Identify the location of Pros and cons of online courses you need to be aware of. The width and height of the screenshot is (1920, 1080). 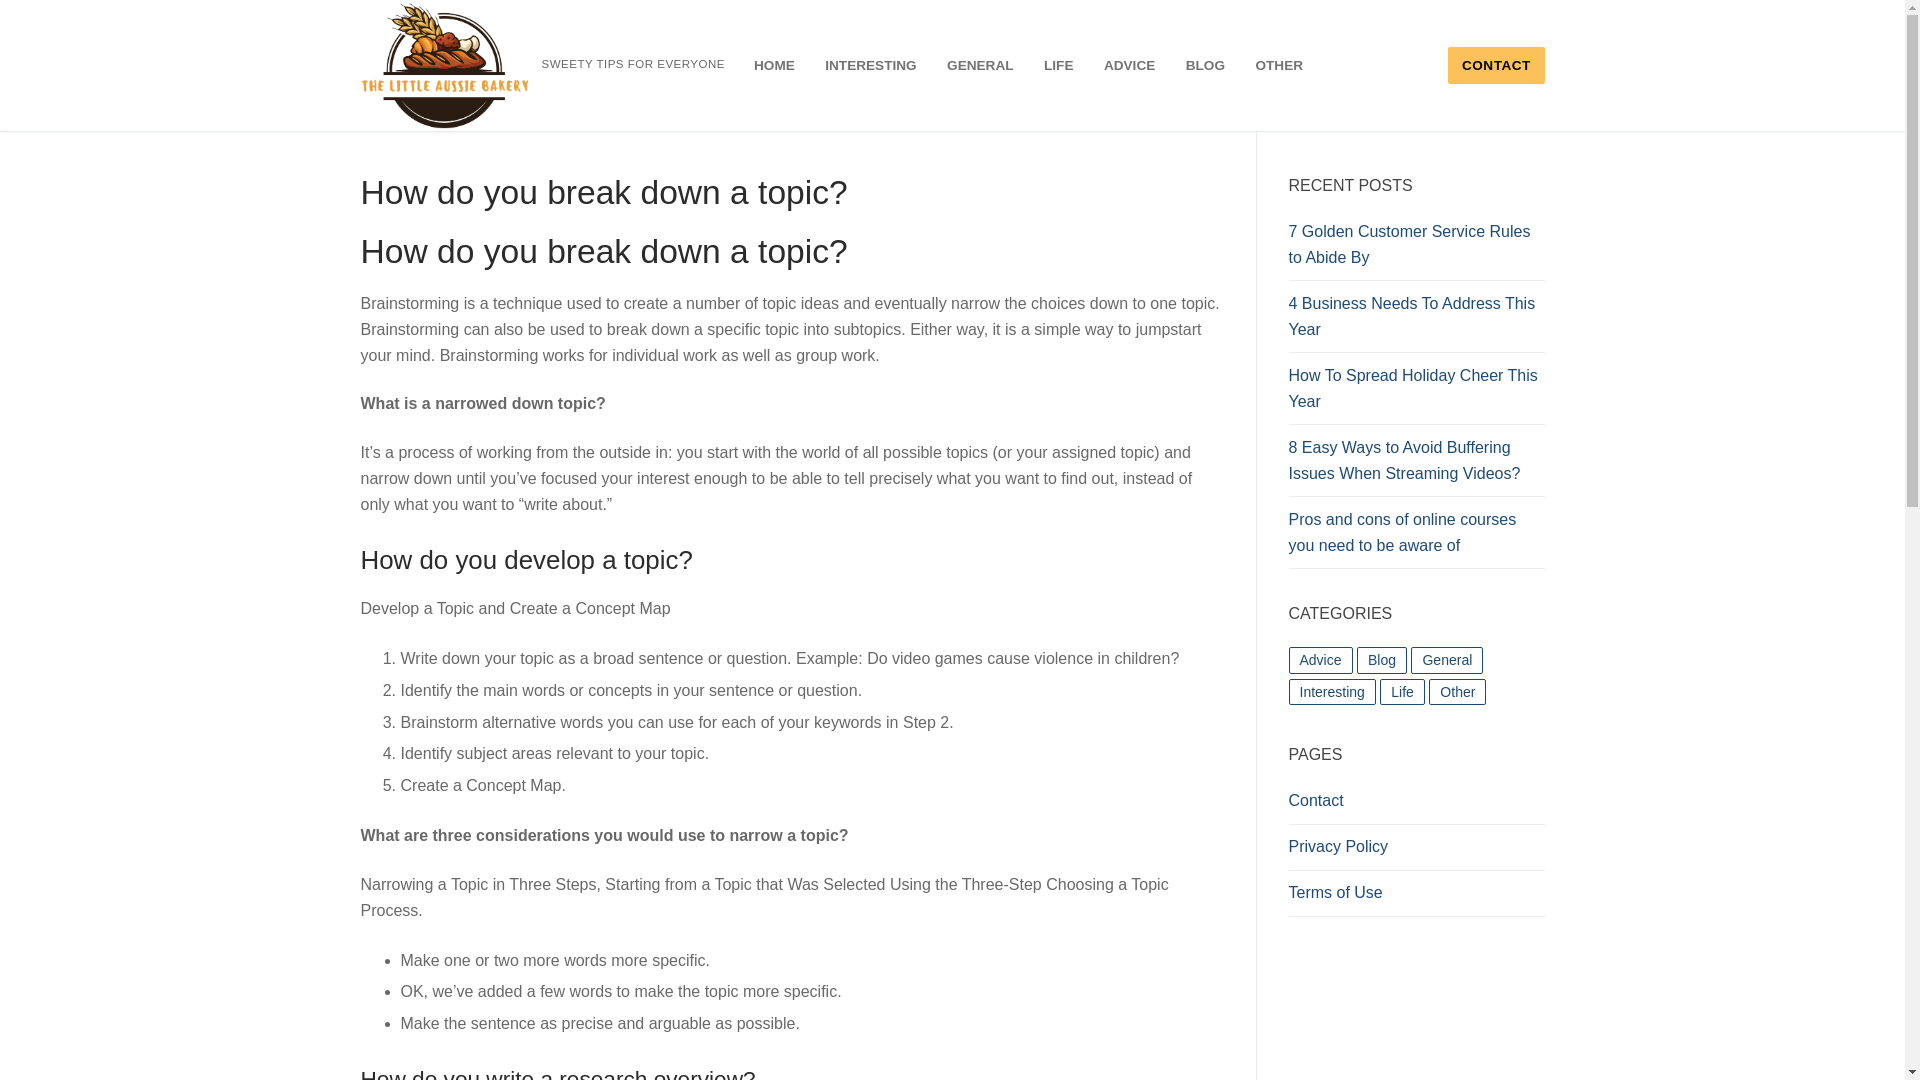
(1416, 538).